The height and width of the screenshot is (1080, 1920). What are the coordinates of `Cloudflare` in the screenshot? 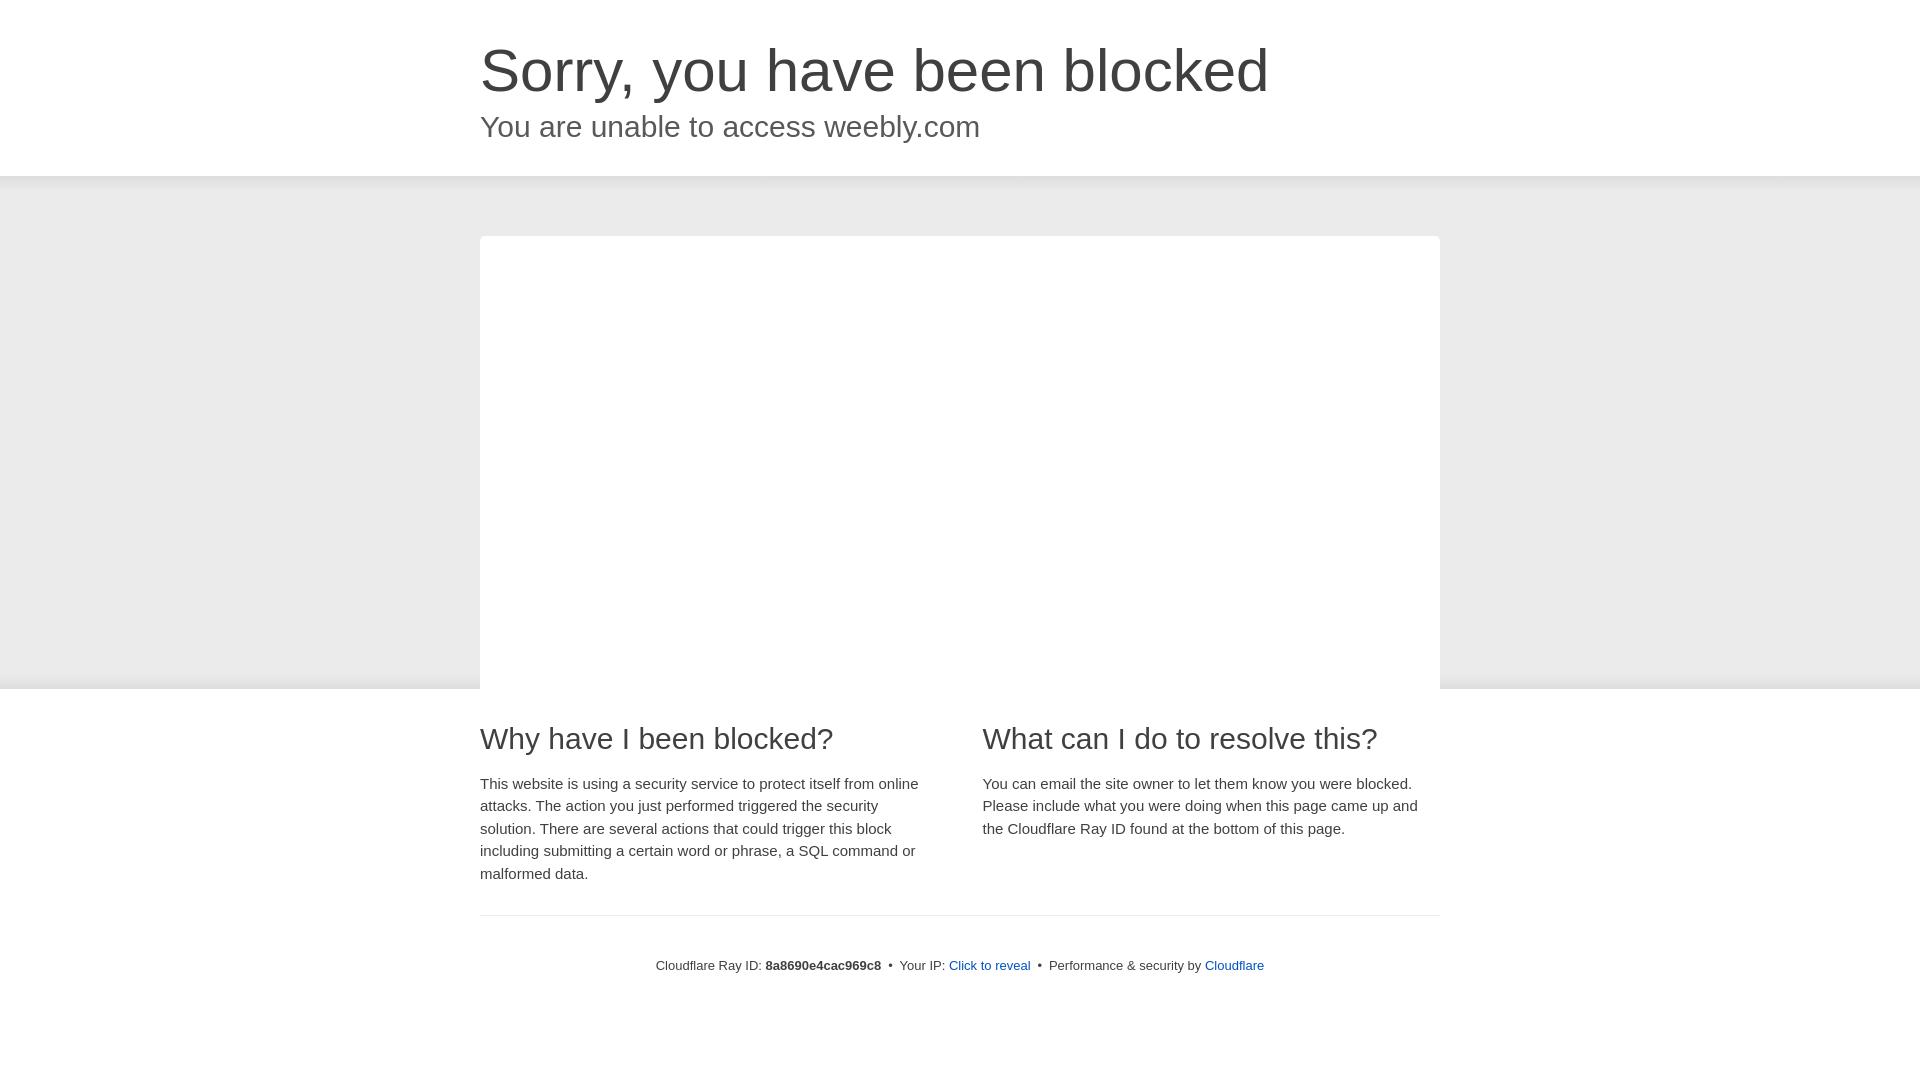 It's located at (1234, 965).